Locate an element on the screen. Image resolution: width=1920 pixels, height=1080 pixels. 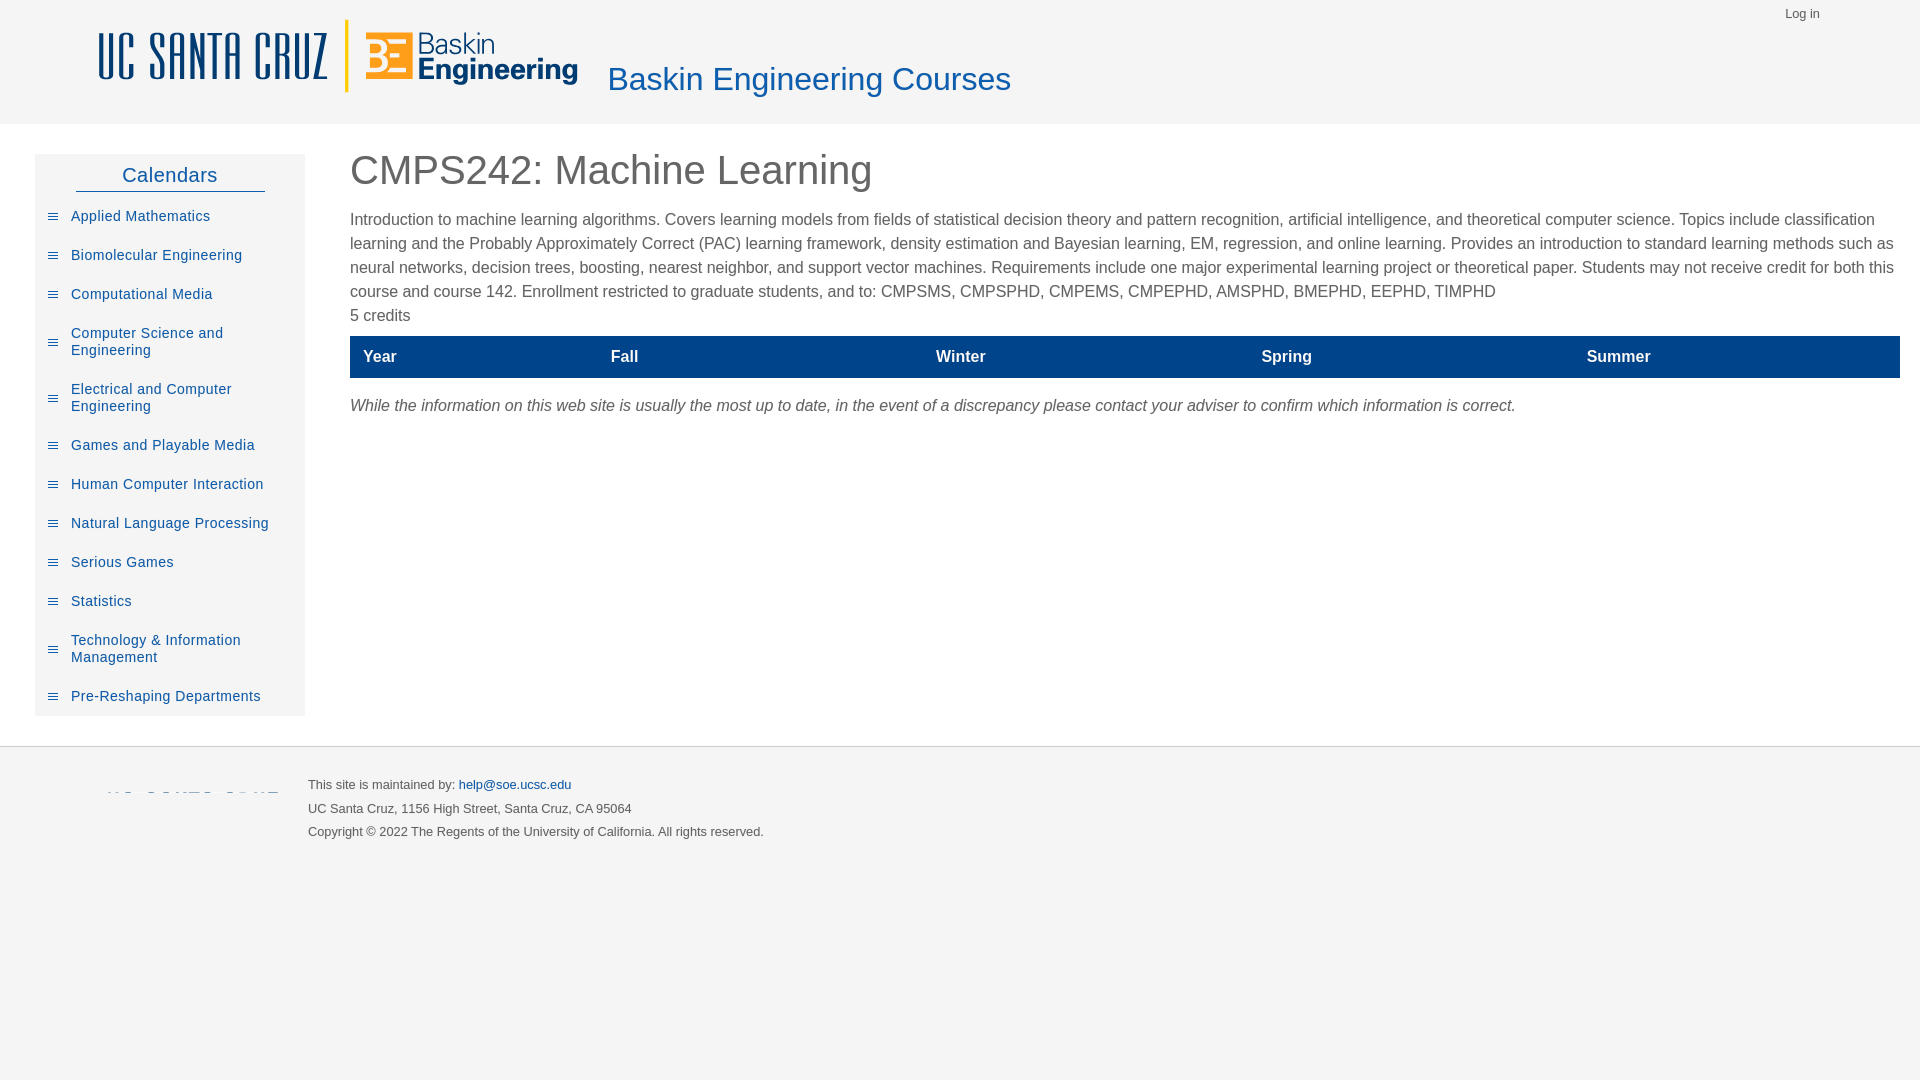
Serious Games is located at coordinates (170, 562).